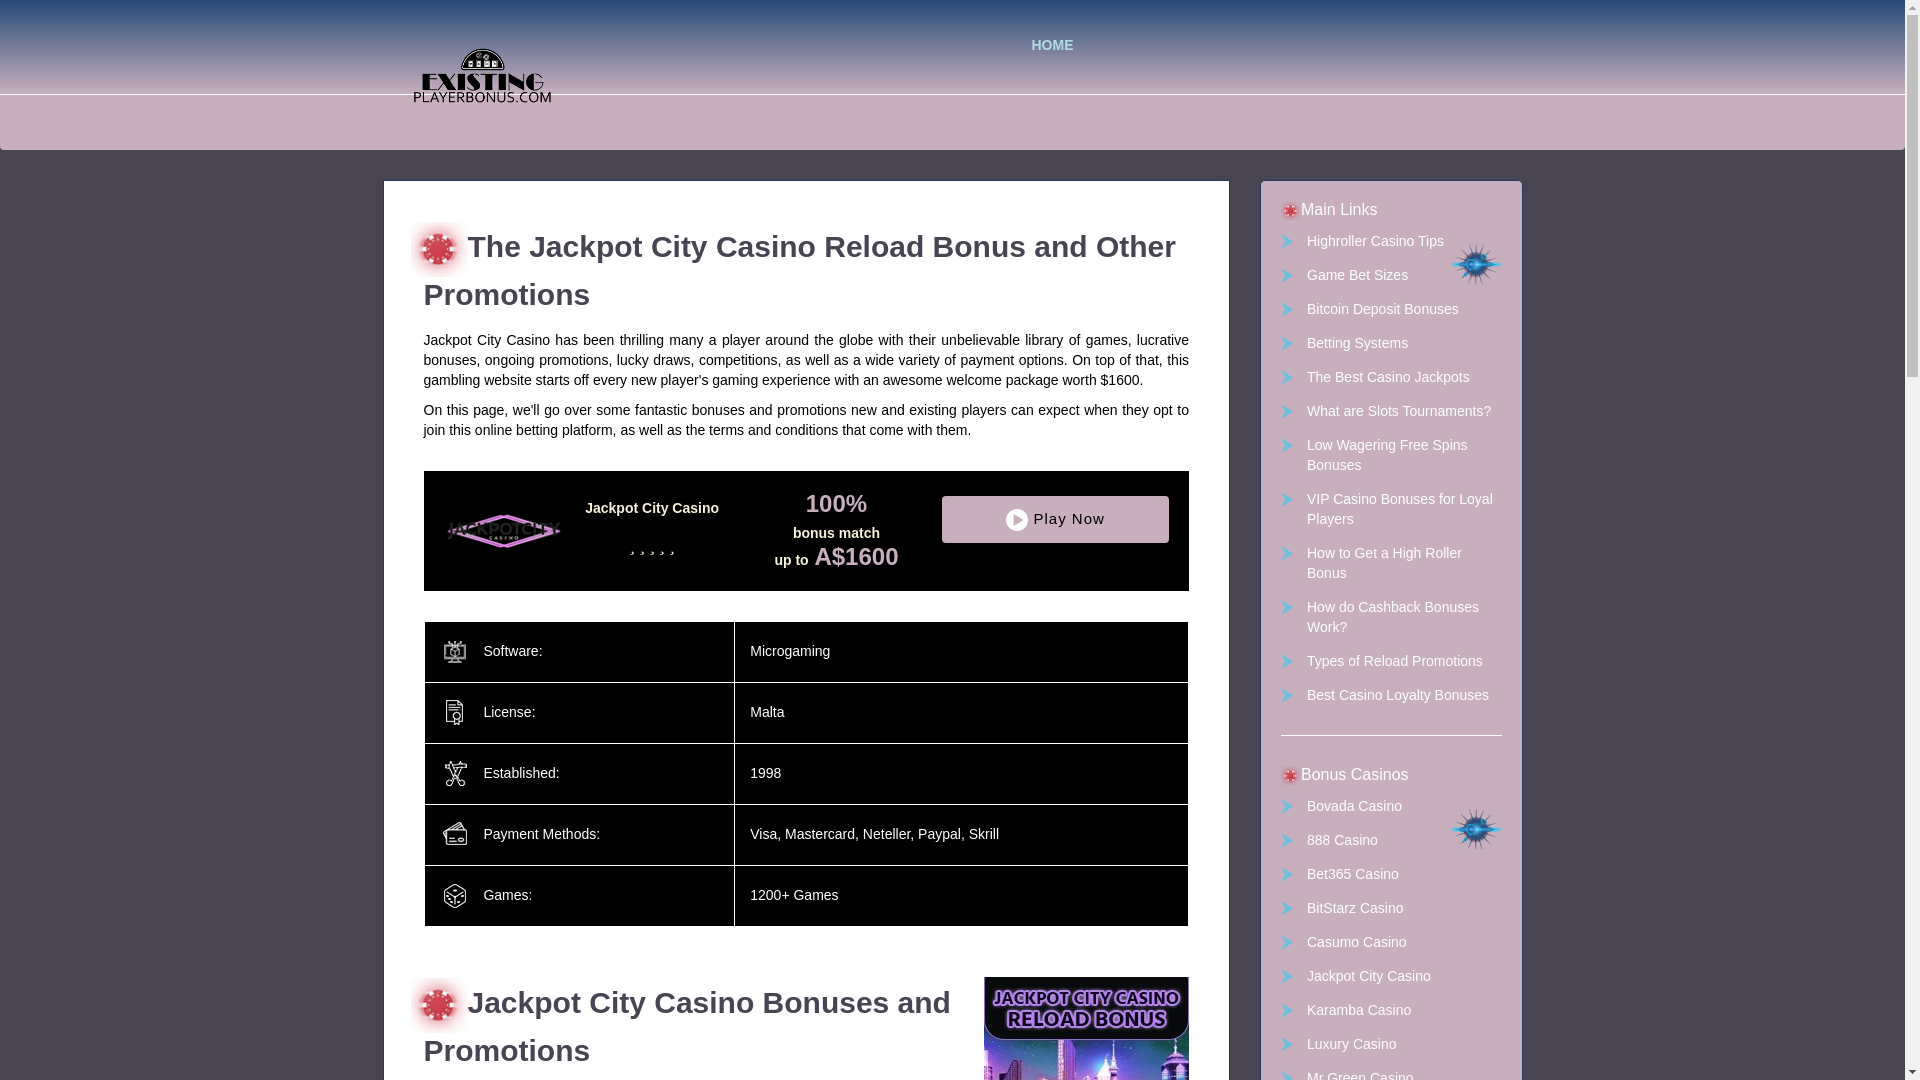  Describe the element at coordinates (1390, 308) in the screenshot. I see `Bitcoin Deposit Bonuses` at that location.